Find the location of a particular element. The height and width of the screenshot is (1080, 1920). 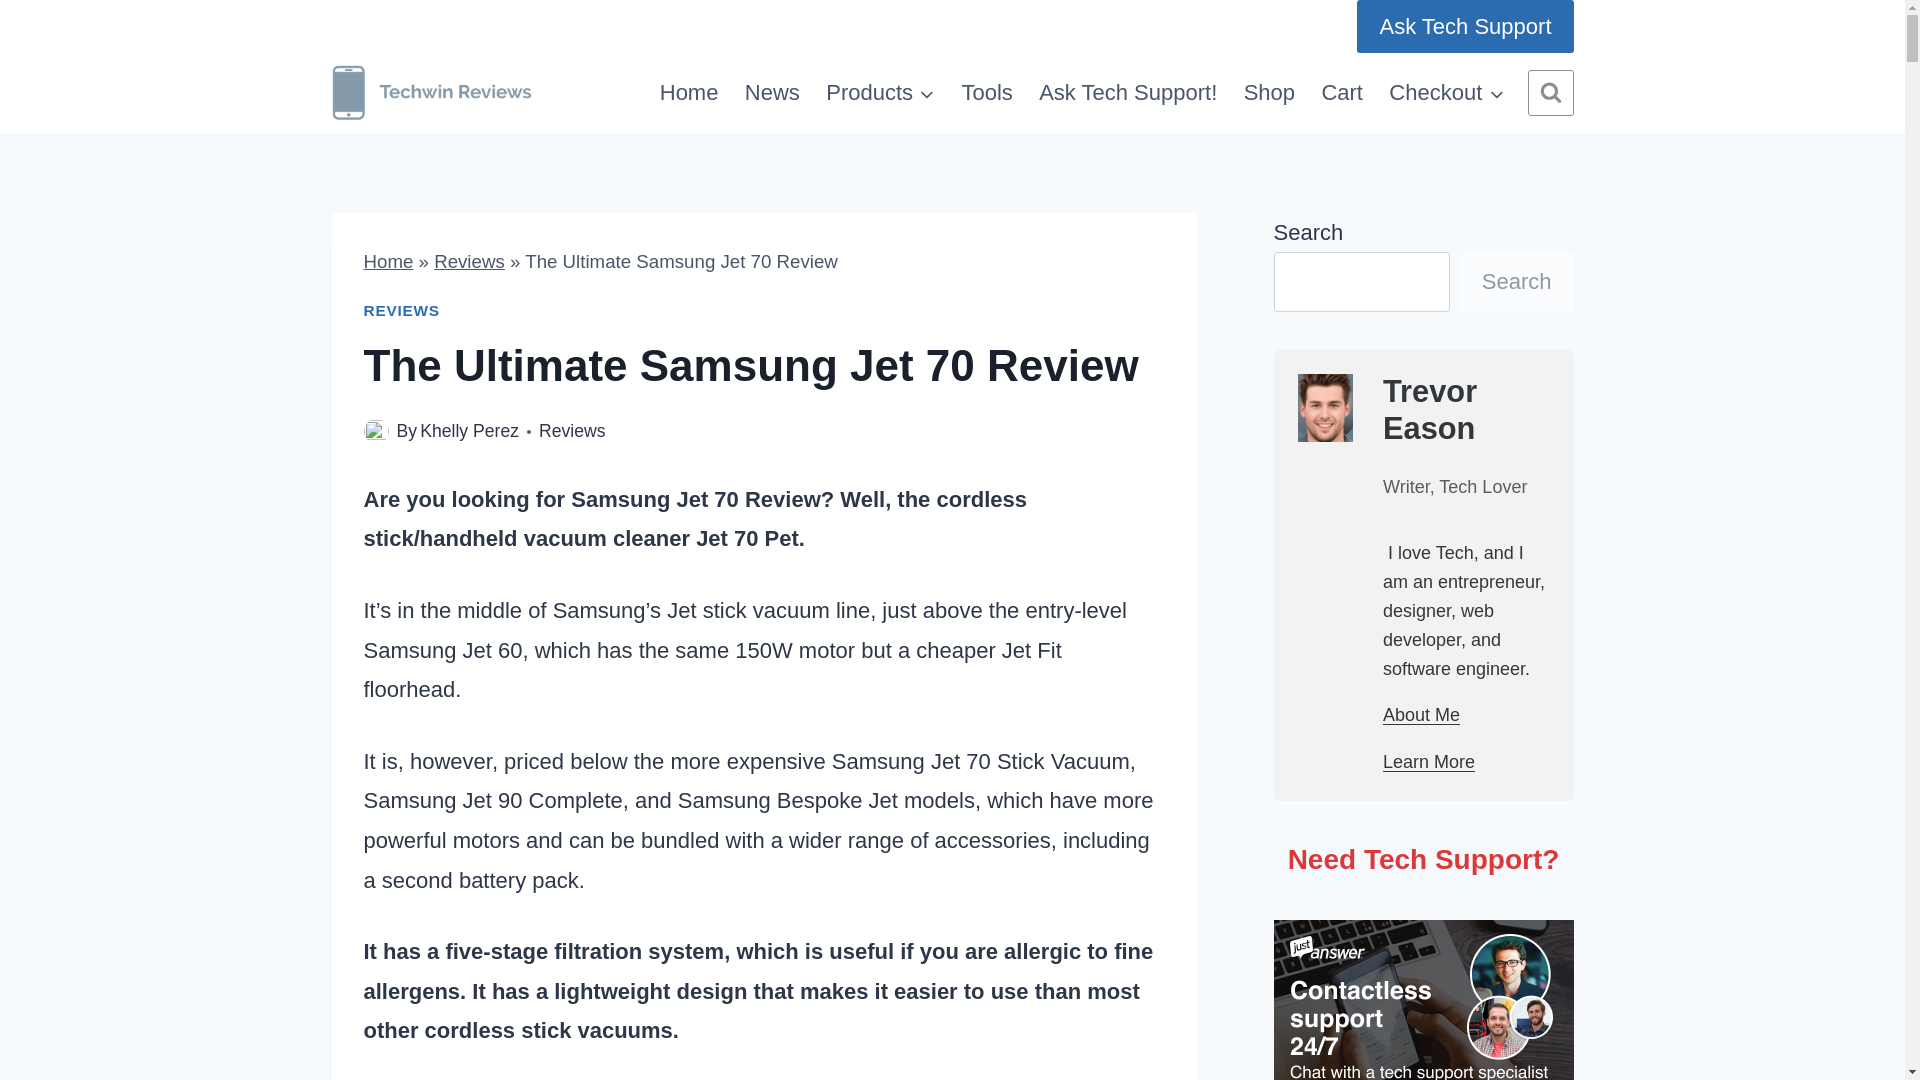

REVIEWS is located at coordinates (402, 310).